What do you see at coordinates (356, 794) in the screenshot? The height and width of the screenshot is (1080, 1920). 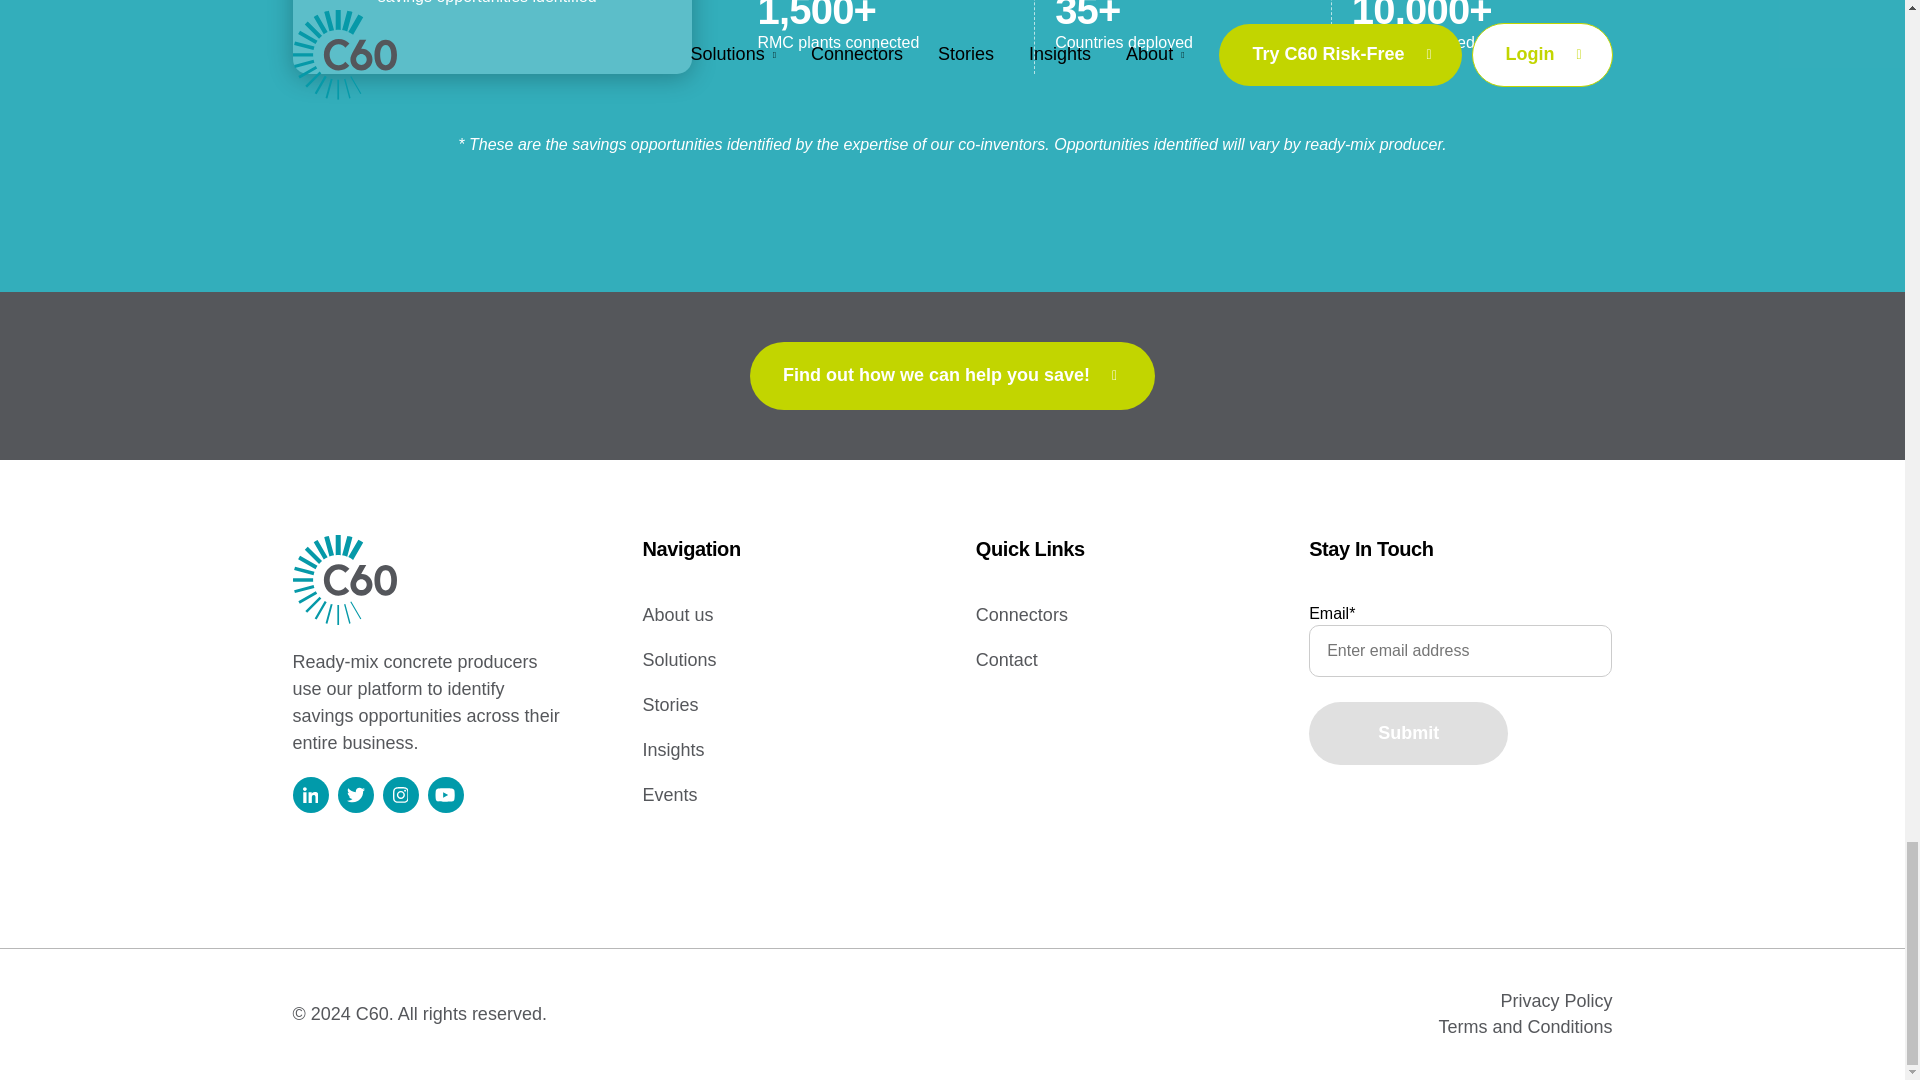 I see `Follow us on Twitter` at bounding box center [356, 794].